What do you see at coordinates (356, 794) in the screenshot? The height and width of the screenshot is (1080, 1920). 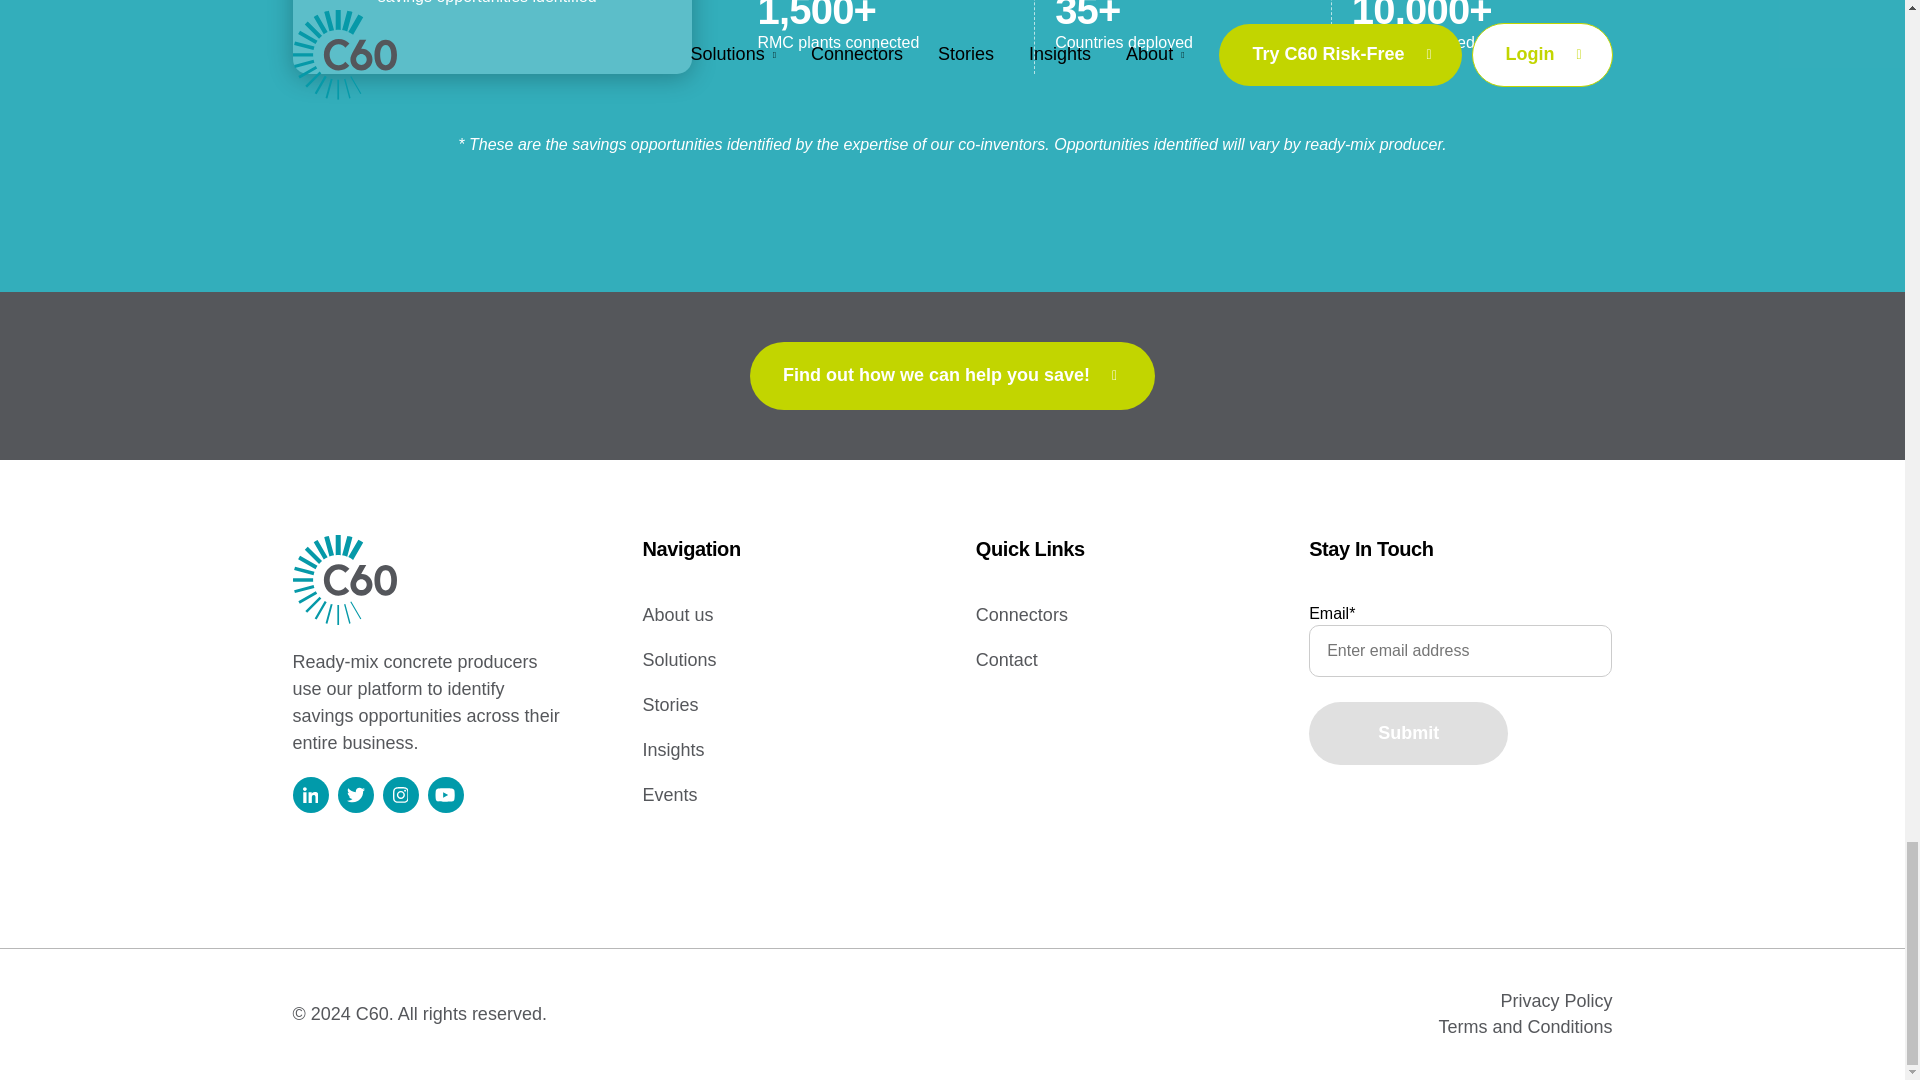 I see `Follow us on Twitter` at bounding box center [356, 794].